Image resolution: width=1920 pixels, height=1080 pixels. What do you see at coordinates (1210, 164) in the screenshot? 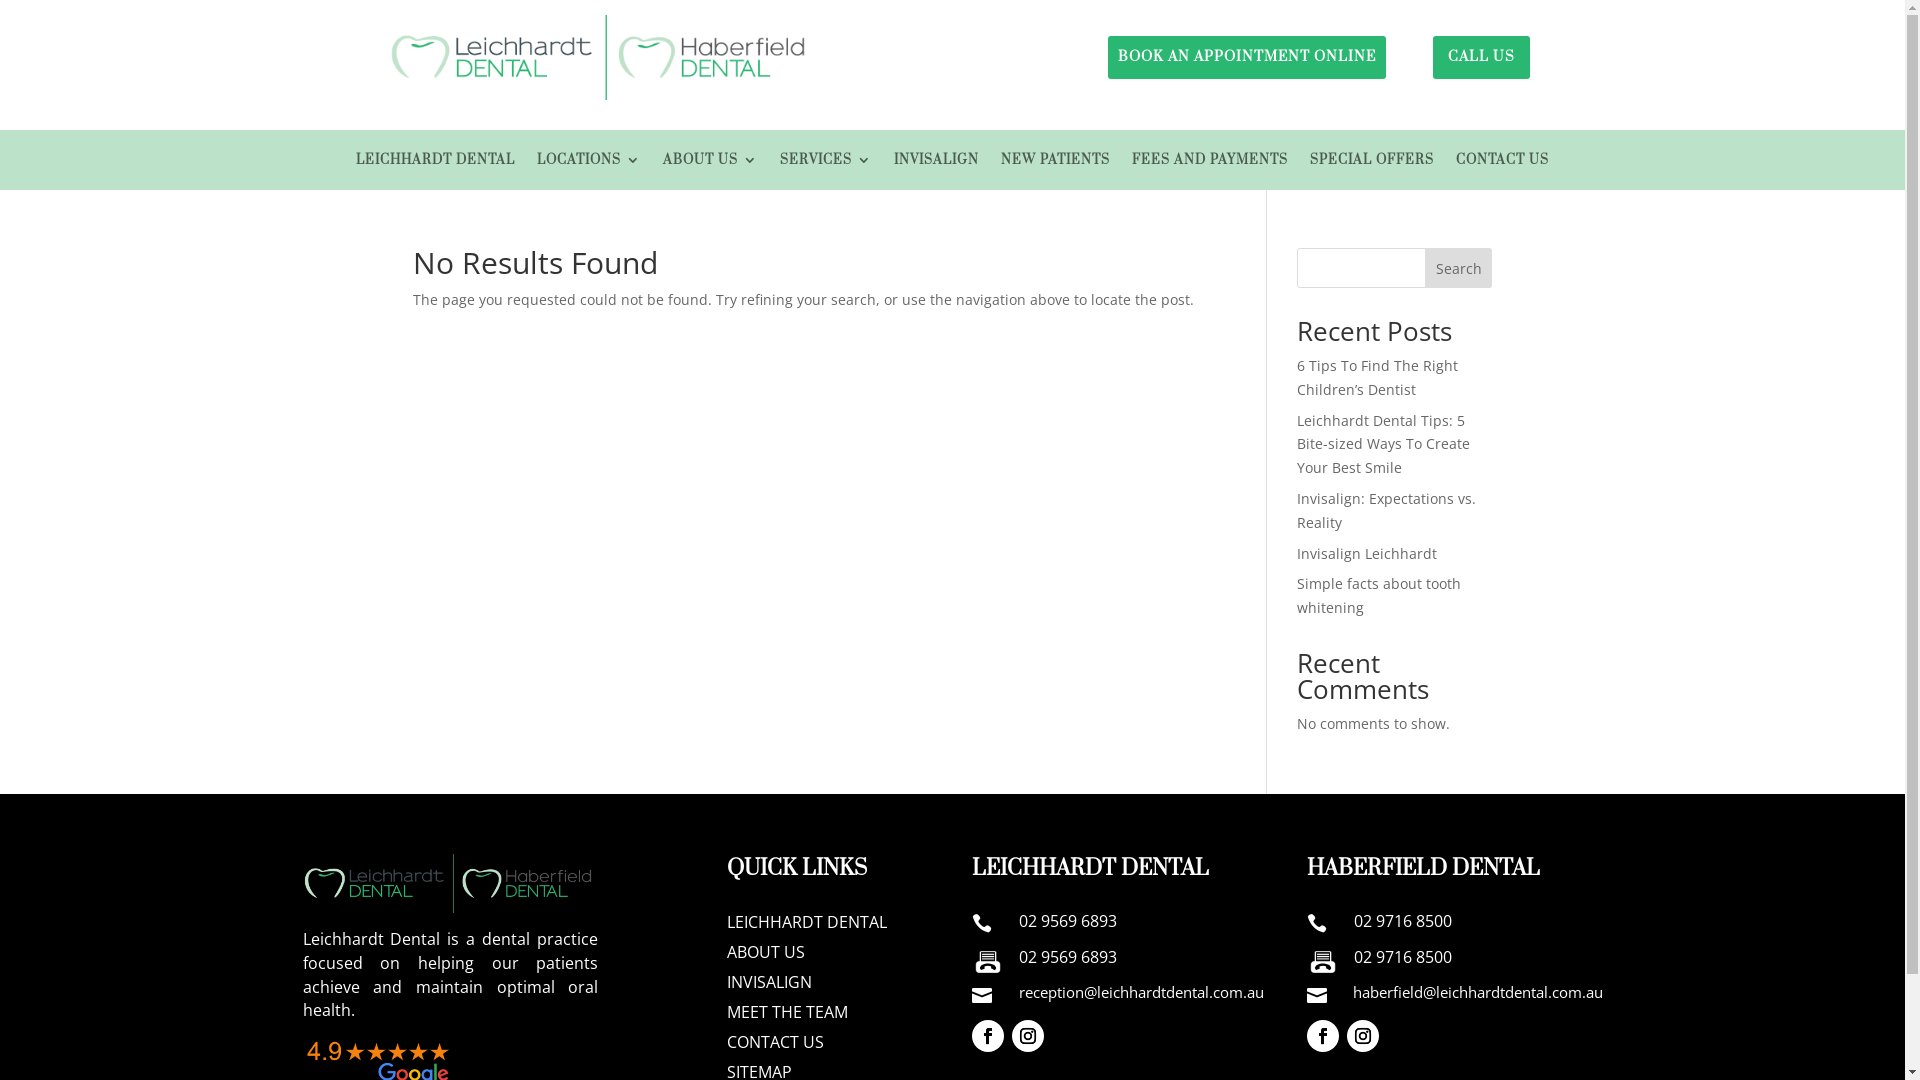
I see `FEES AND PAYMENTS` at bounding box center [1210, 164].